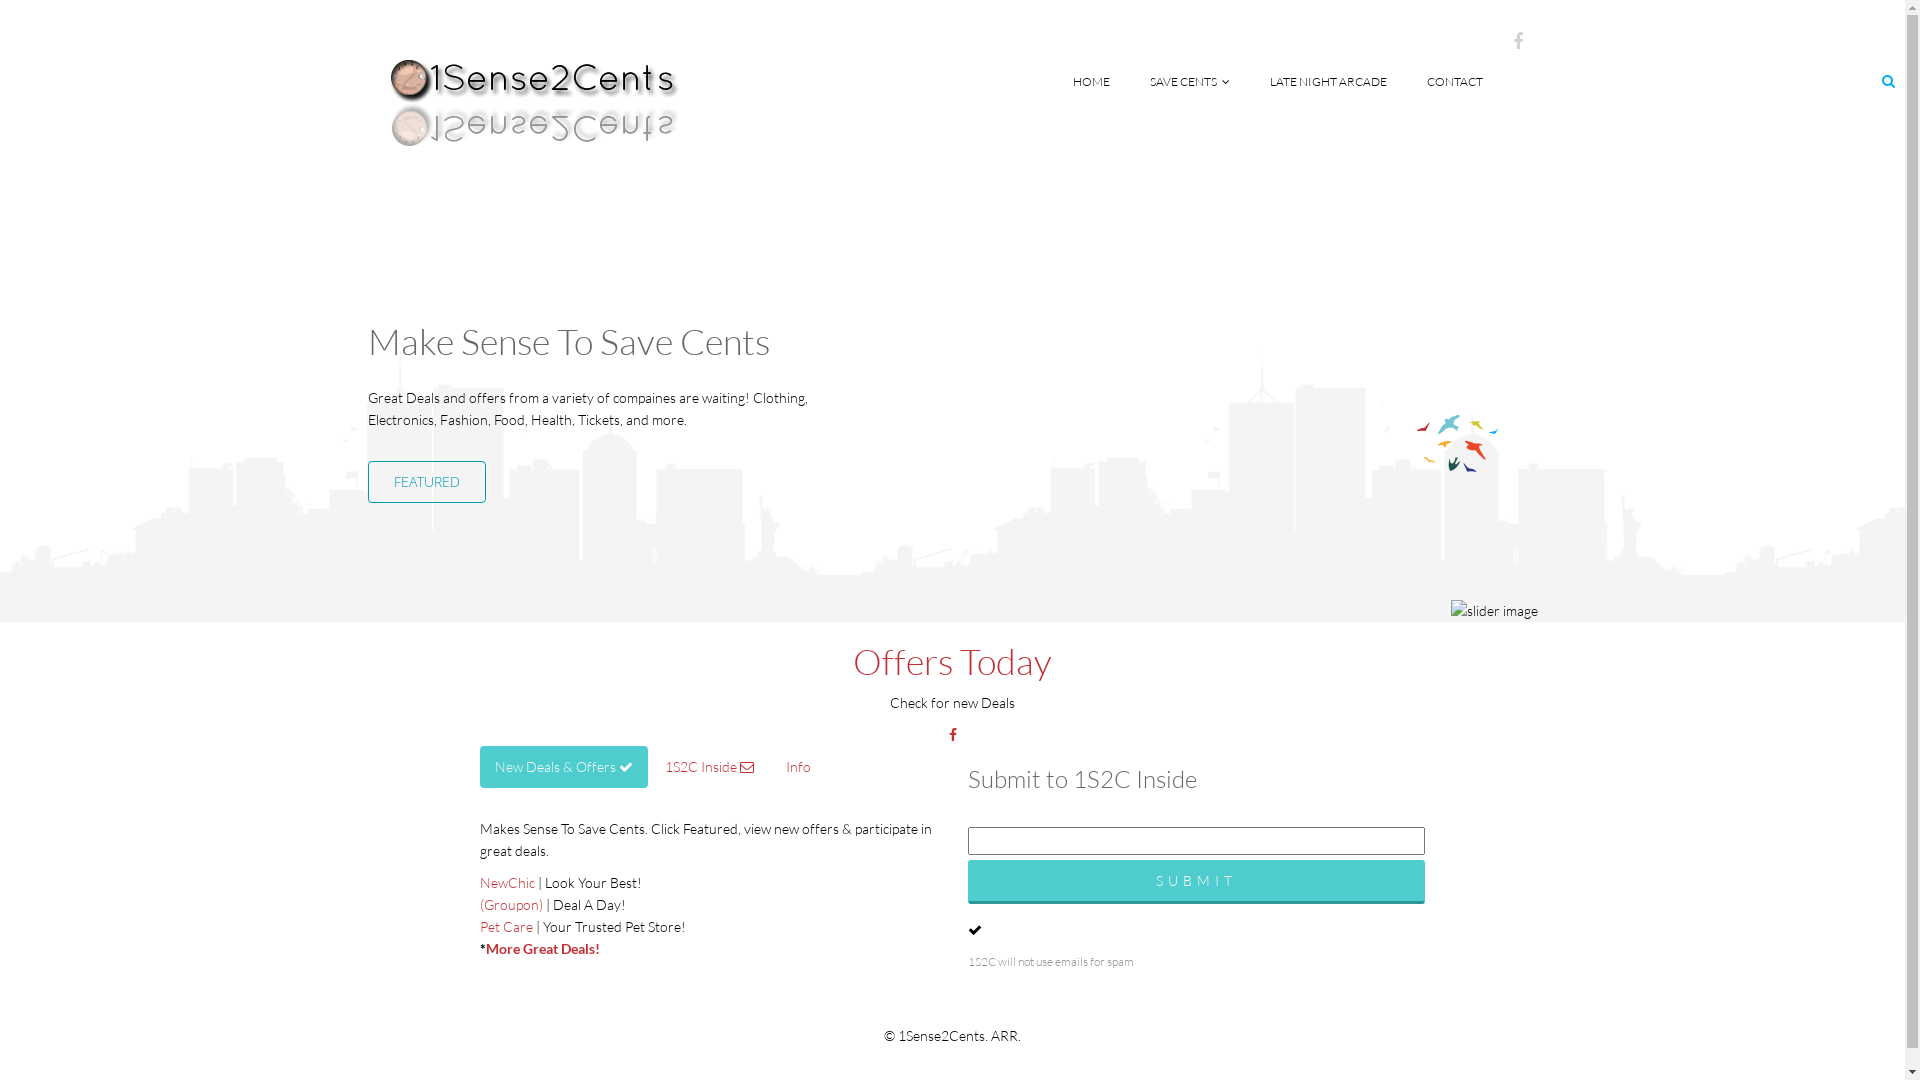  Describe the element at coordinates (508, 882) in the screenshot. I see `NewChic` at that location.